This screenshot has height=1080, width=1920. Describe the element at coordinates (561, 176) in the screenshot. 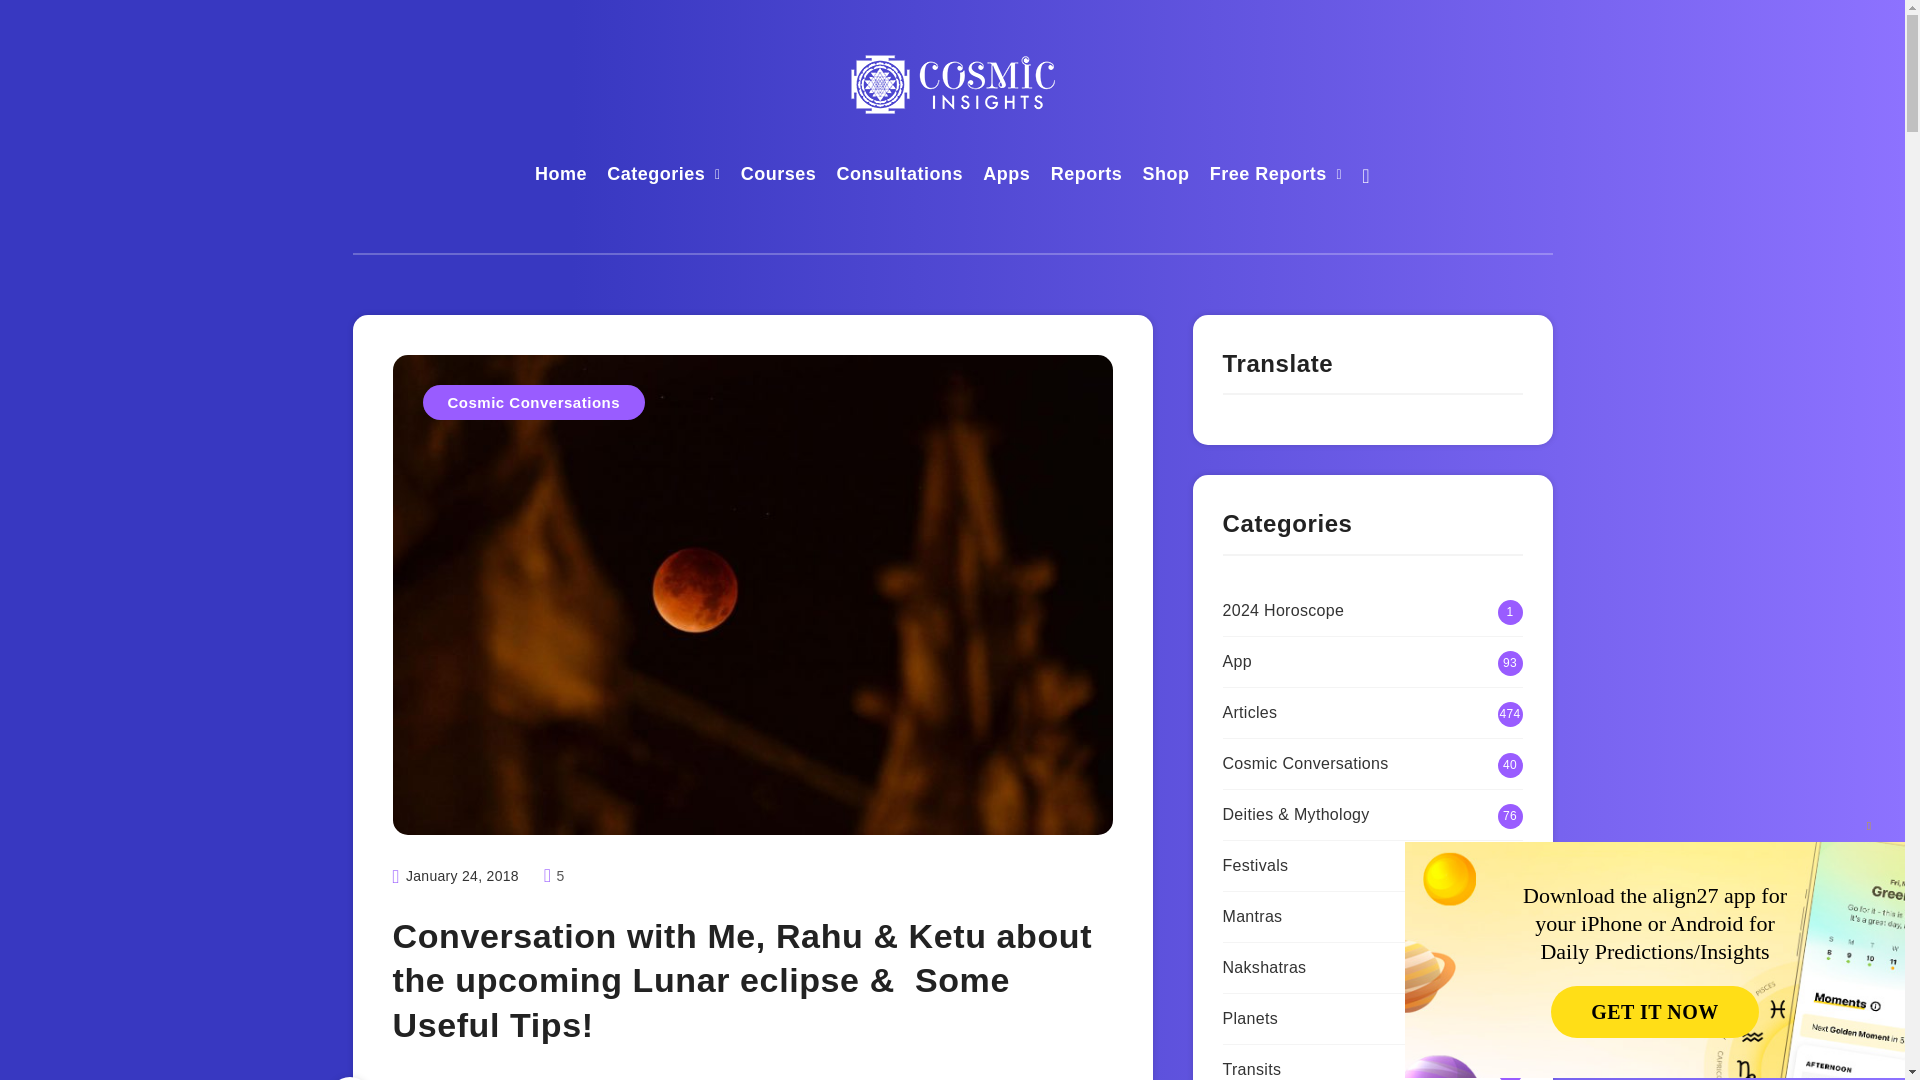

I see `Home` at that location.